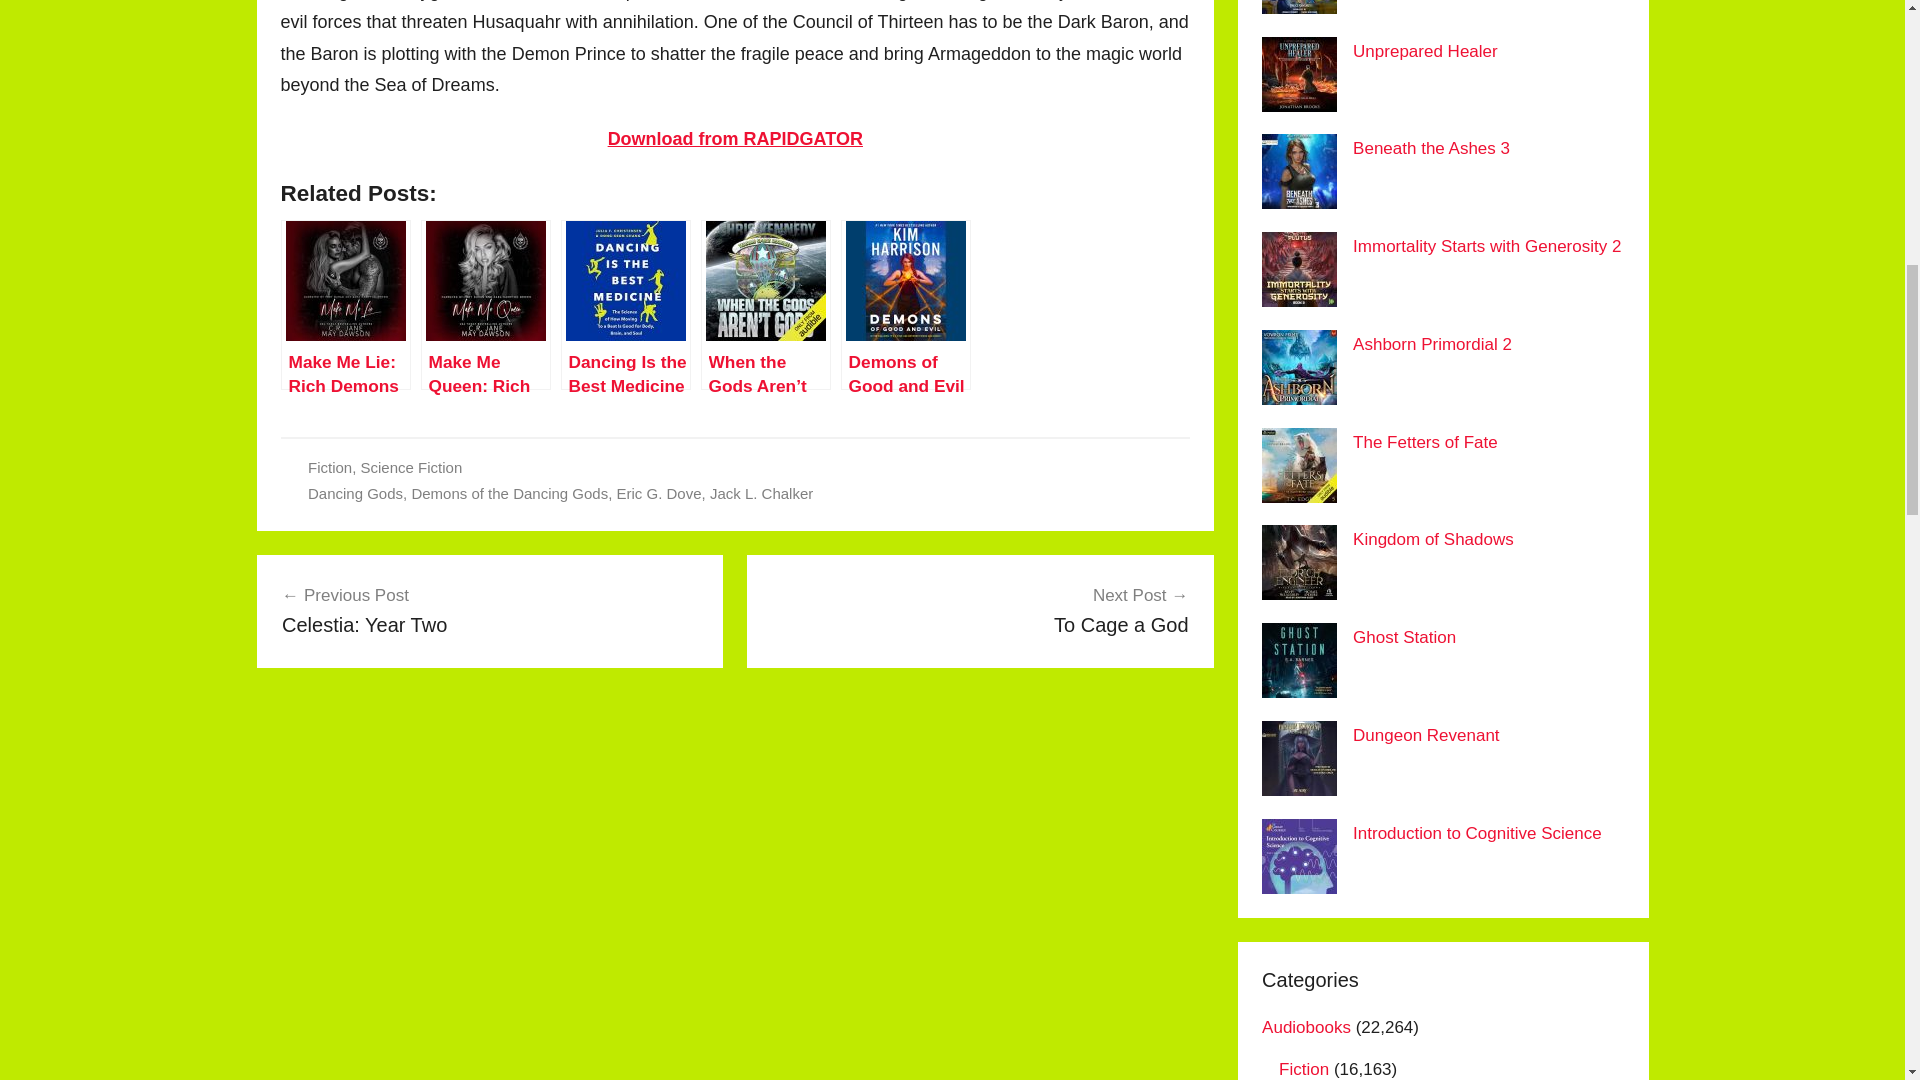  Describe the element at coordinates (1434, 539) in the screenshot. I see `Dancing Gods` at that location.